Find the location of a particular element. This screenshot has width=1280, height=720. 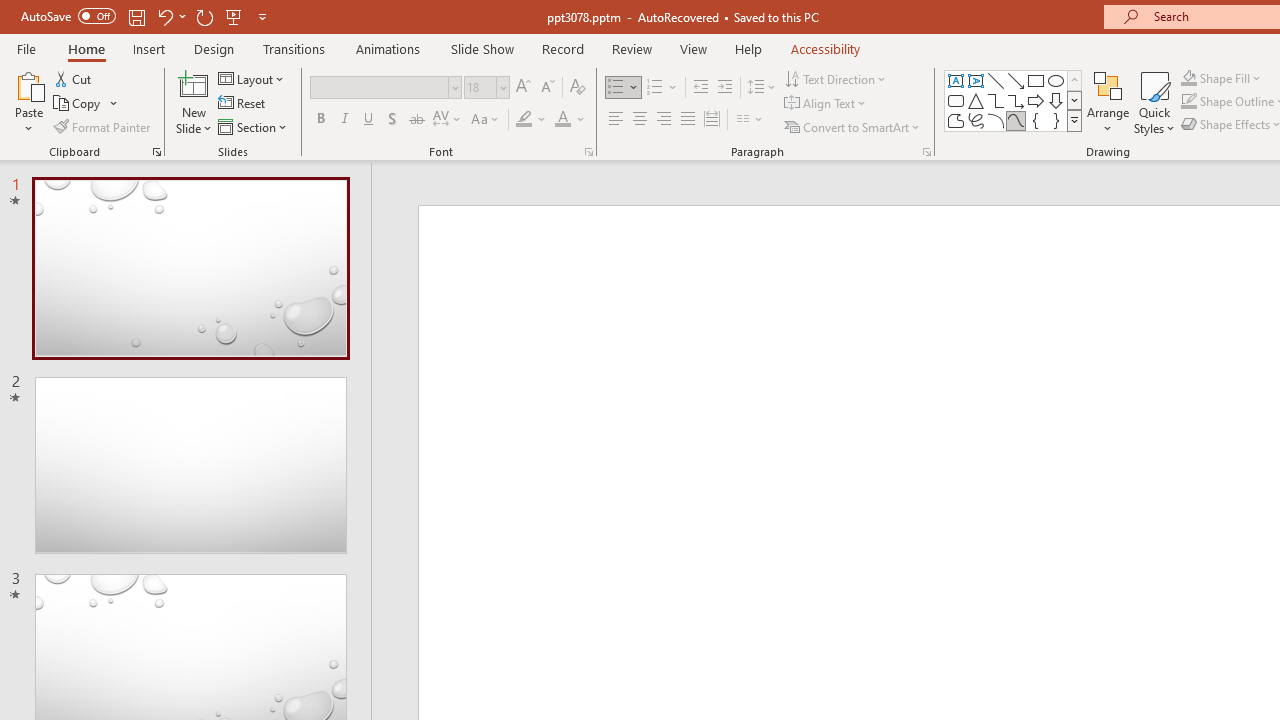

Office Clipboard... is located at coordinates (156, 152).